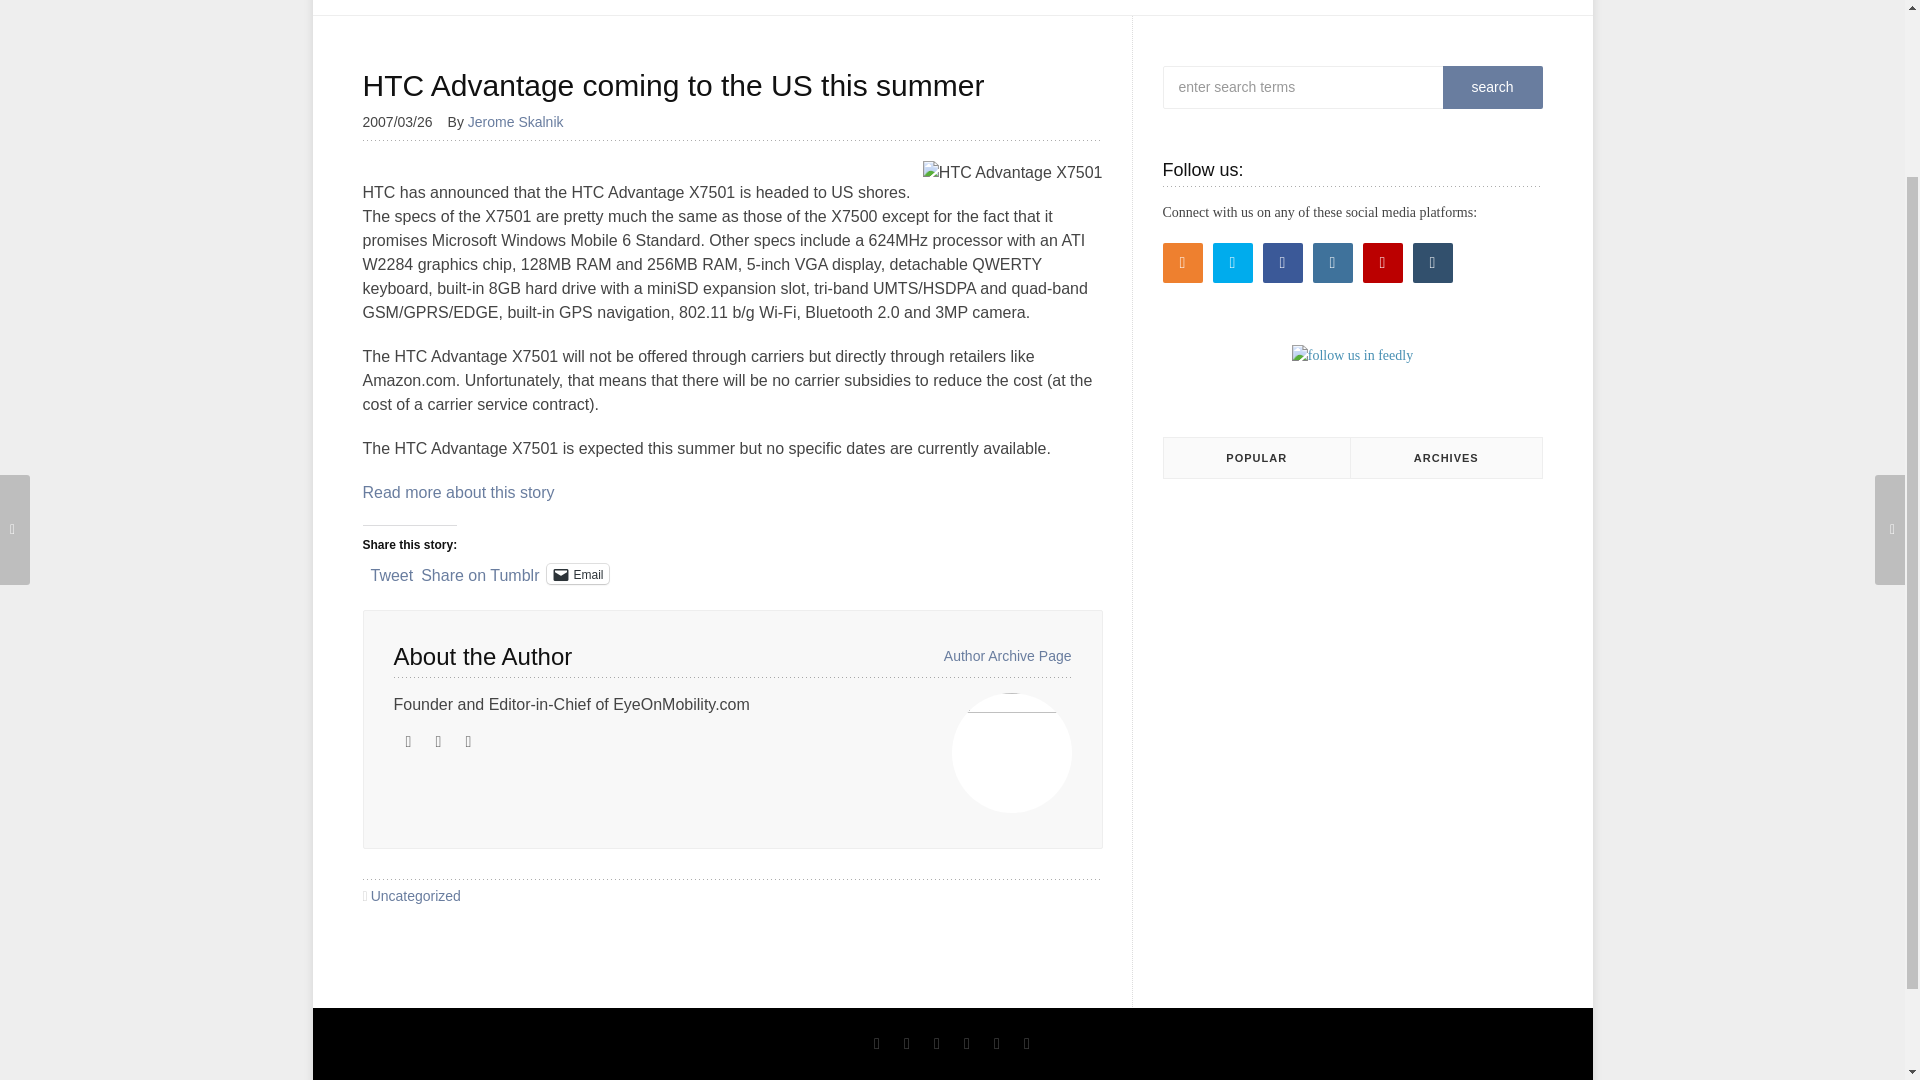 This screenshot has width=1920, height=1080. Describe the element at coordinates (480, 8) in the screenshot. I see `EyeOnMobility` at that location.